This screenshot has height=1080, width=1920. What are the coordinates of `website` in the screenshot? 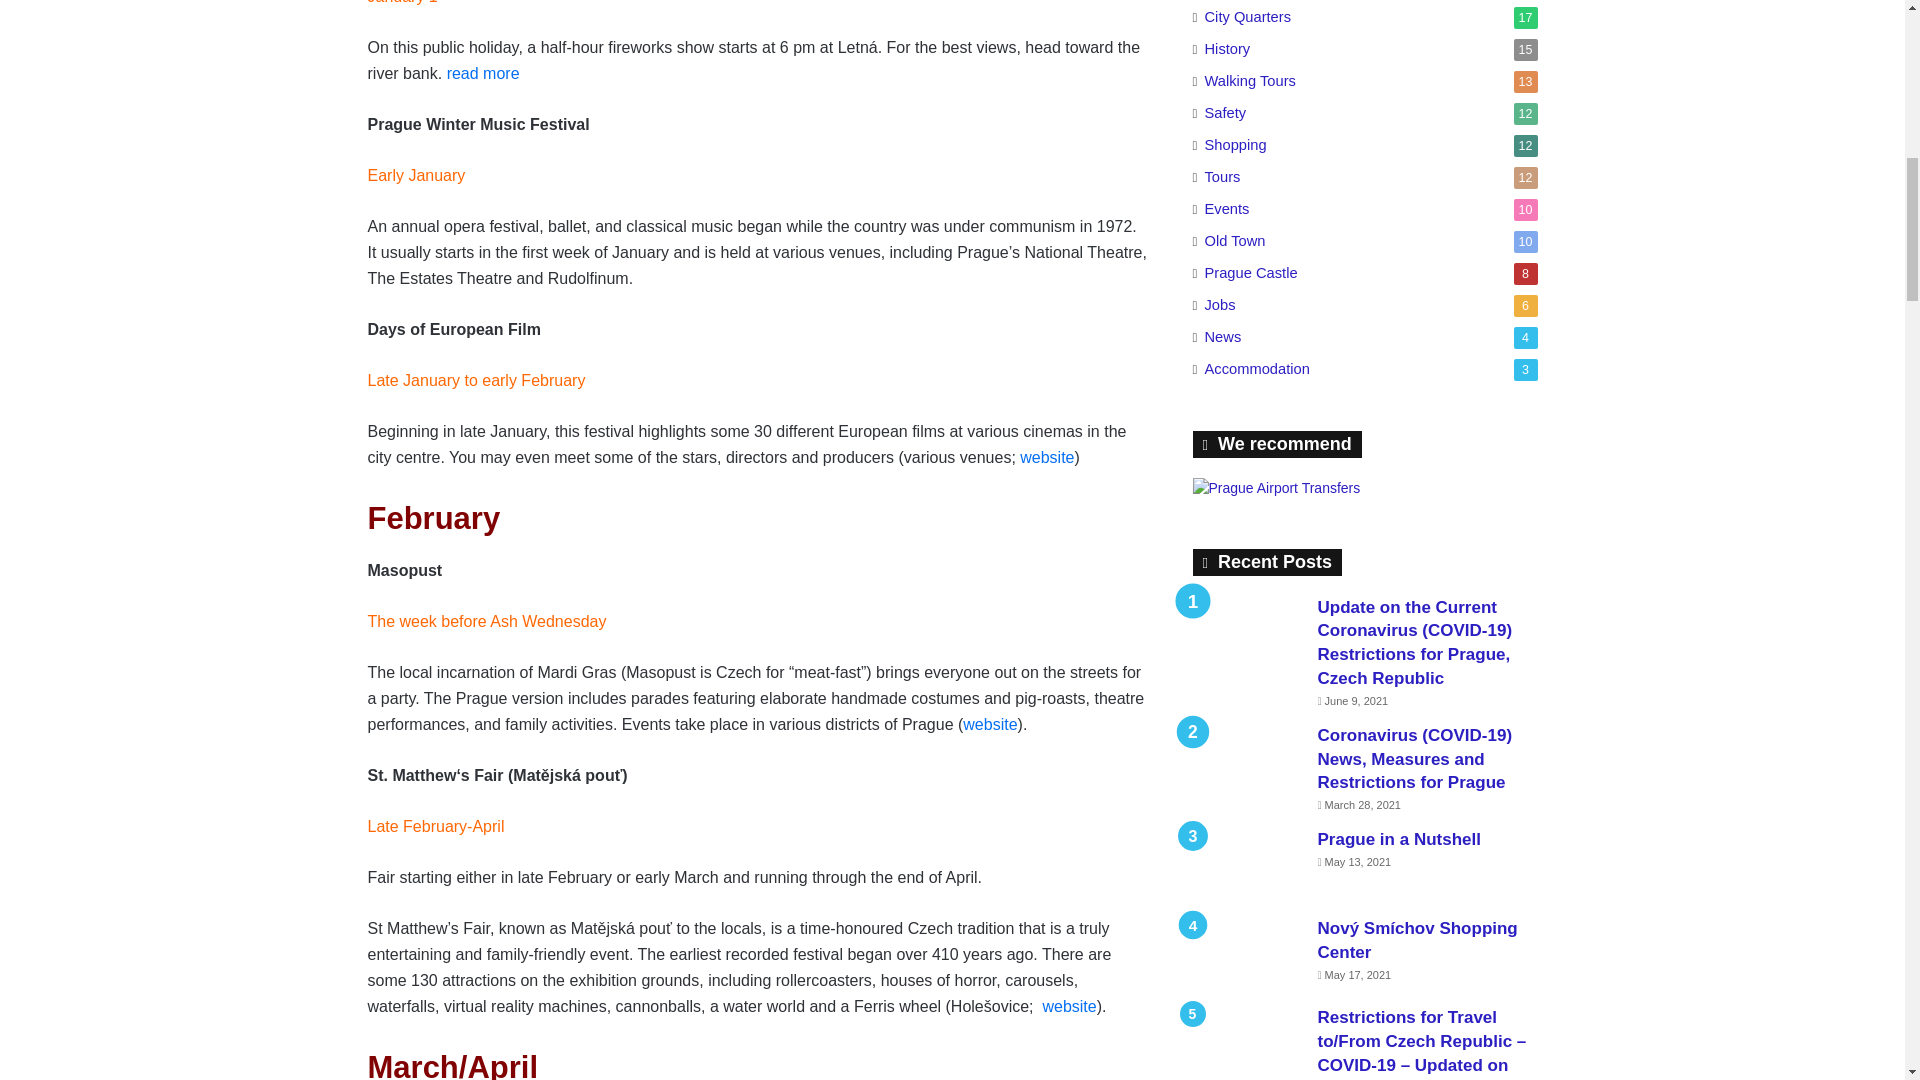 It's located at (1046, 457).